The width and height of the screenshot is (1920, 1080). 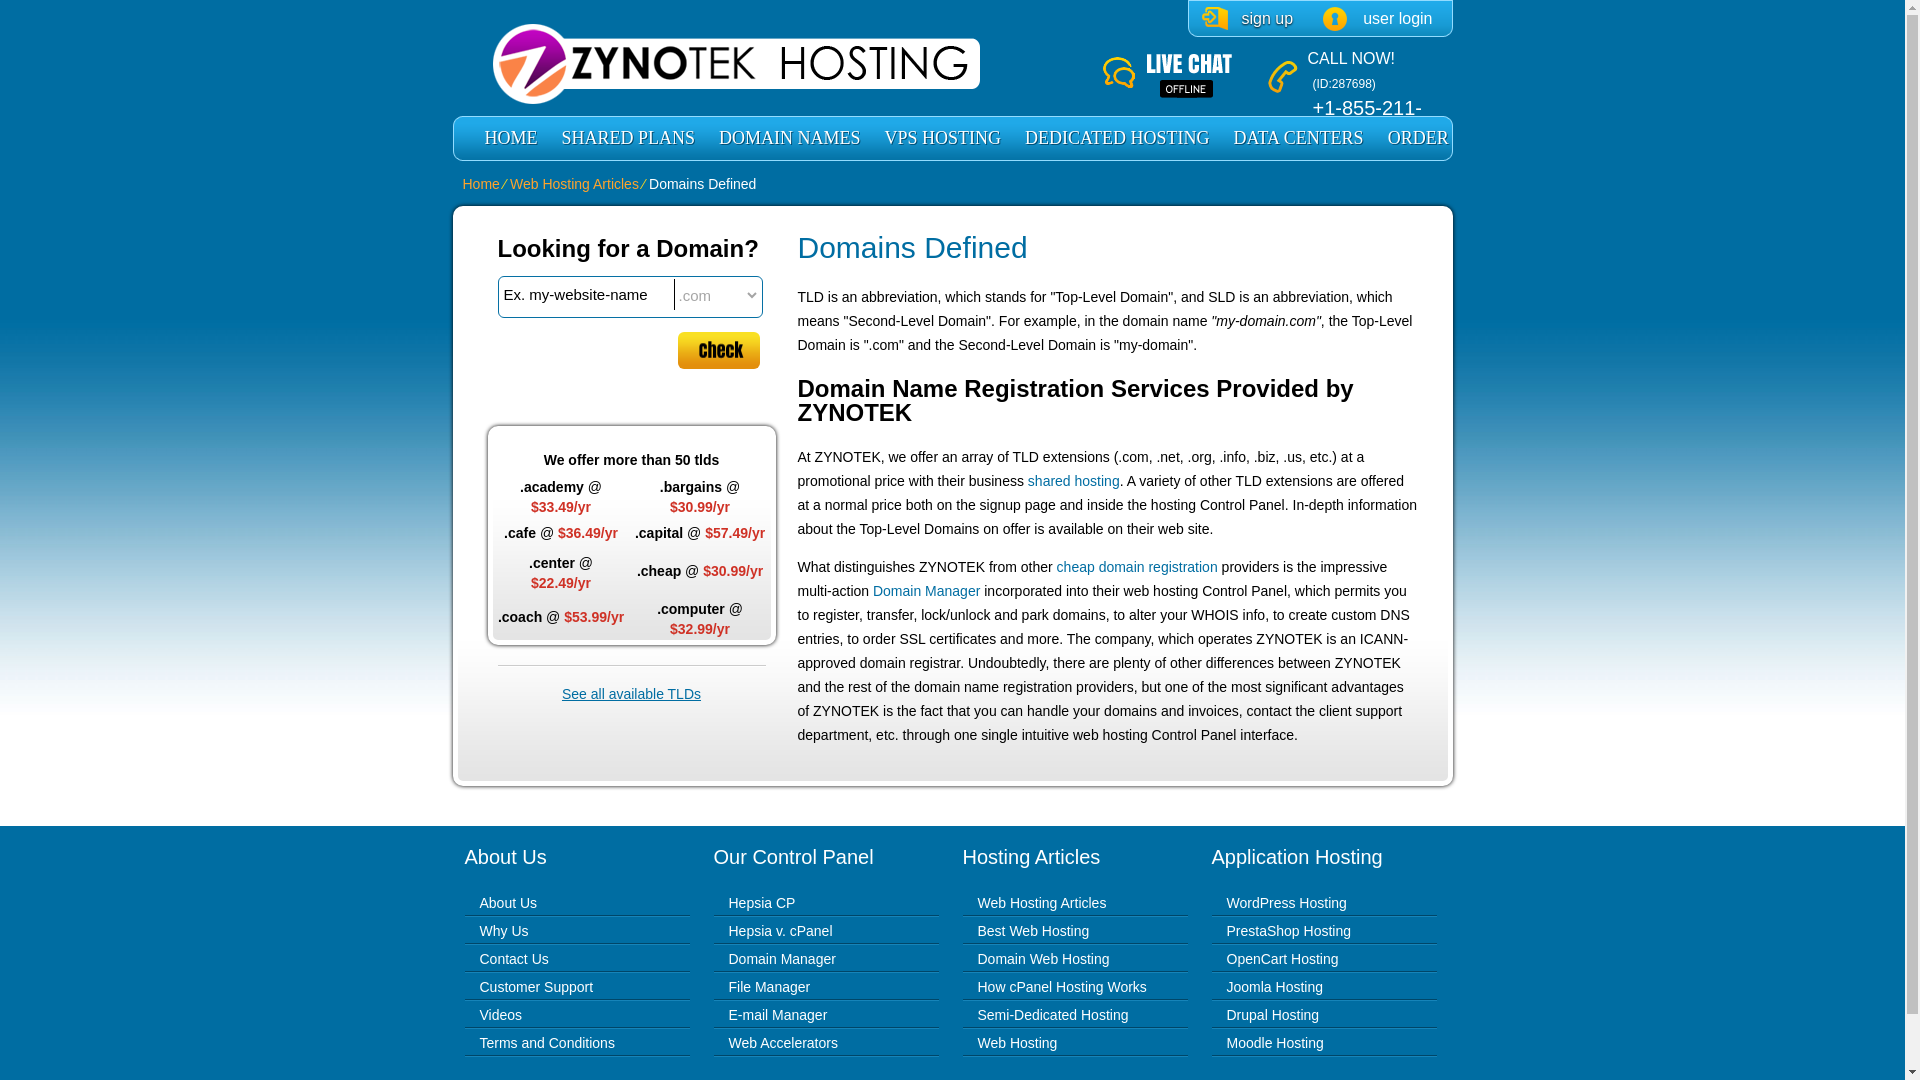 I want to click on sign up, so click(x=1248, y=18).